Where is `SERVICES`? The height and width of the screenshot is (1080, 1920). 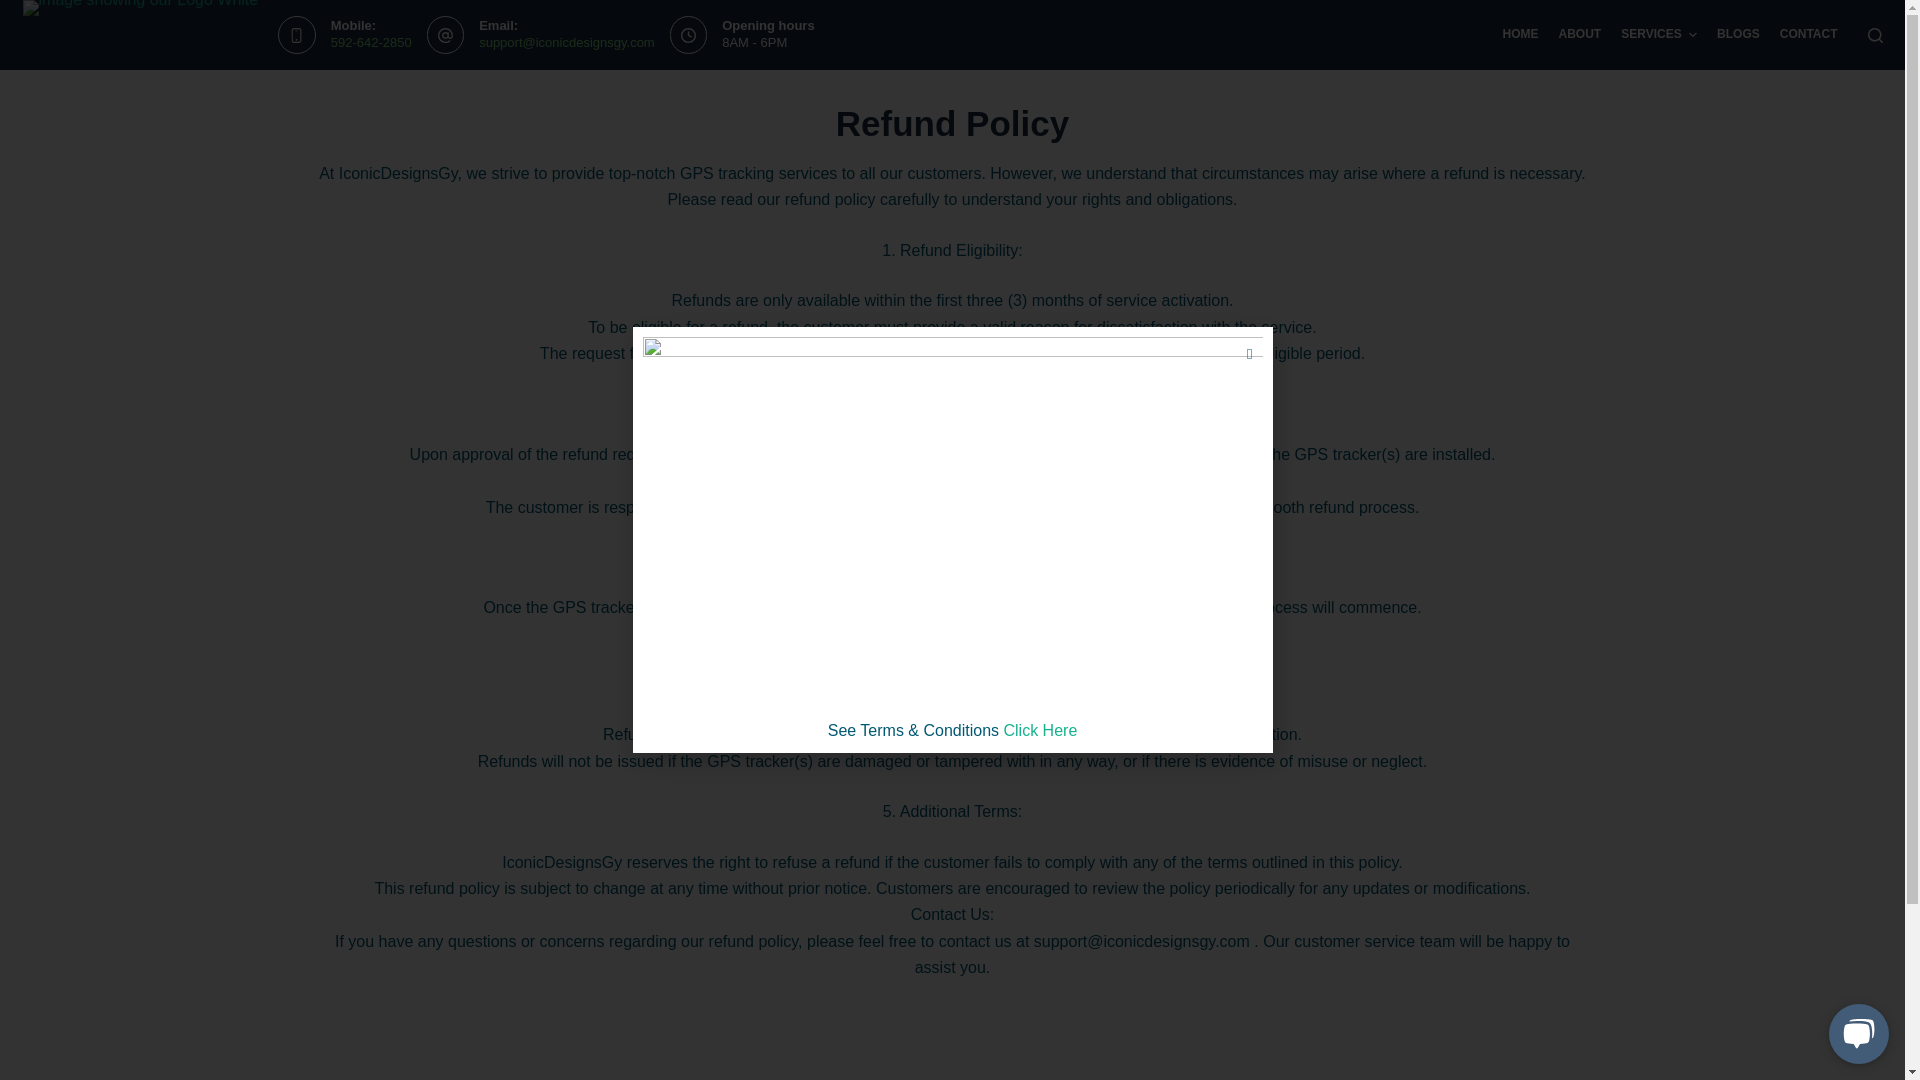
SERVICES is located at coordinates (1658, 35).